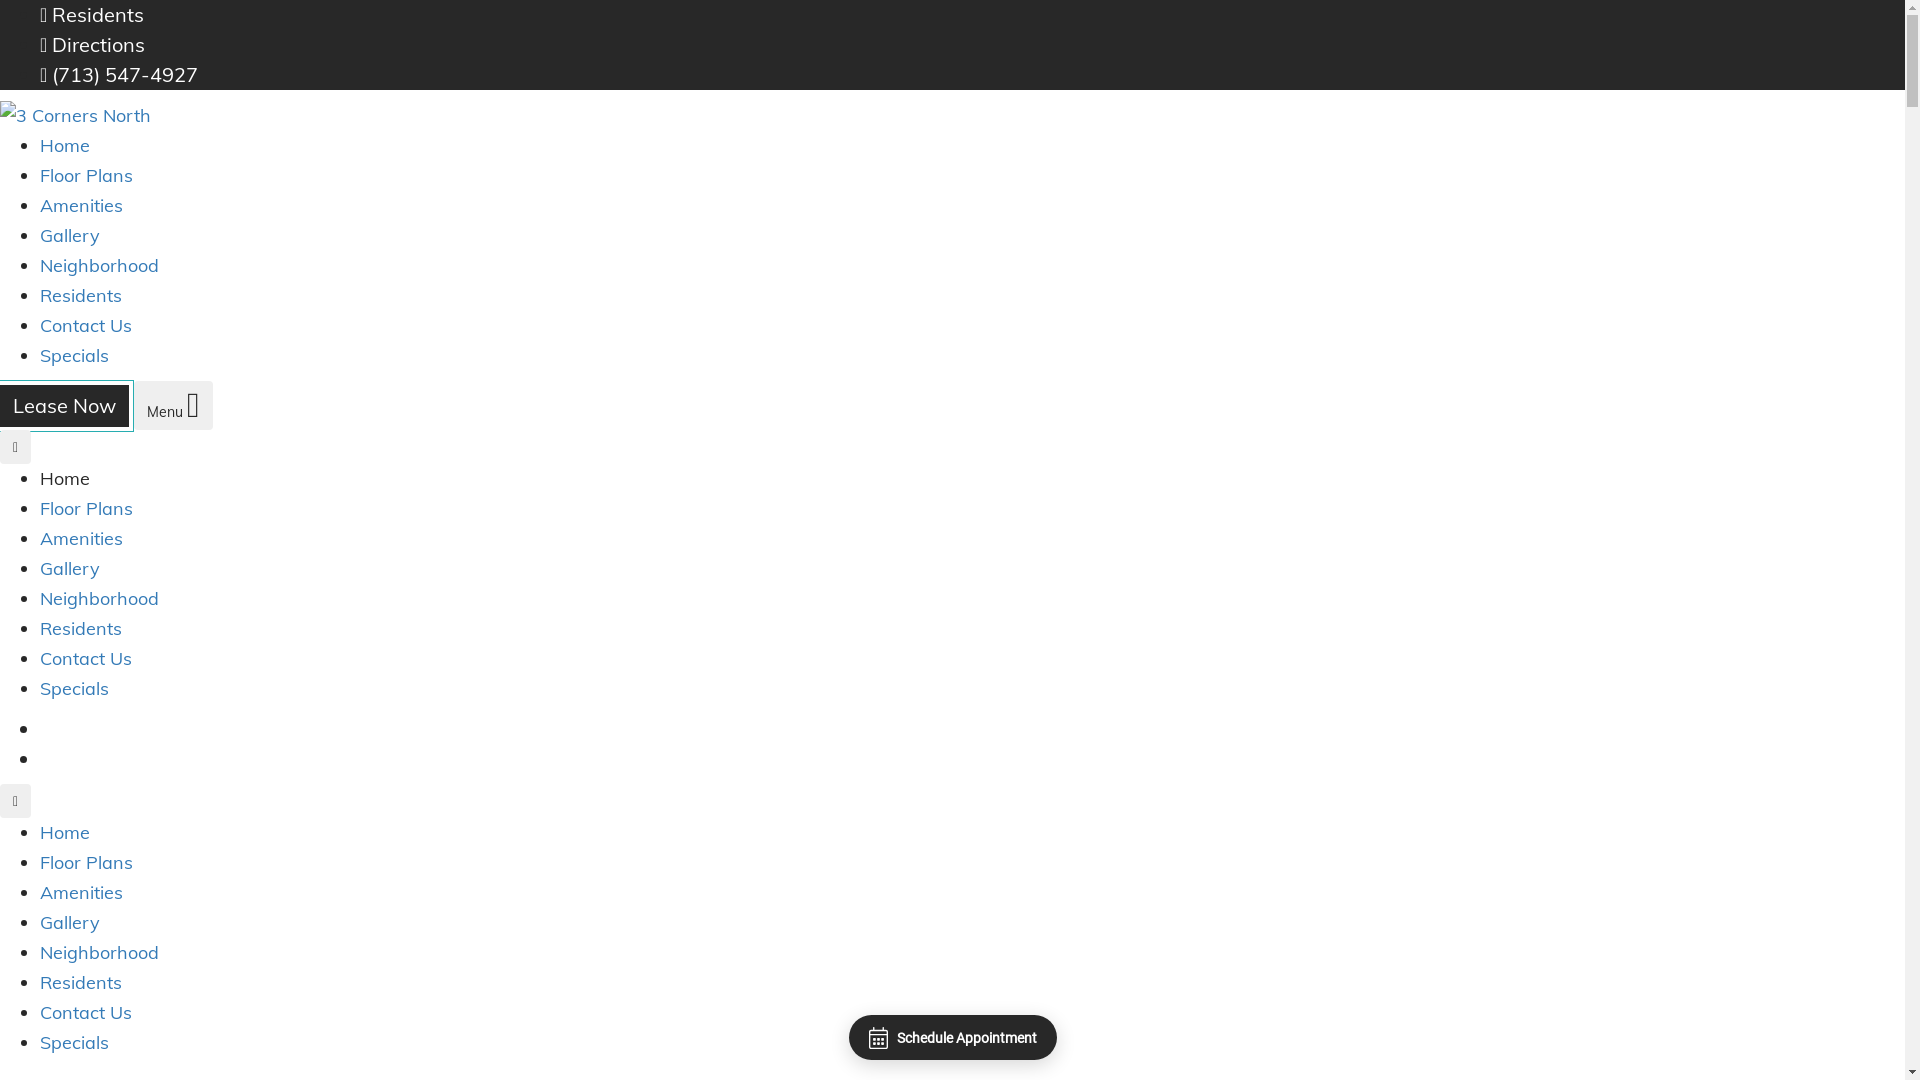  What do you see at coordinates (100, 266) in the screenshot?
I see `Neighborhood` at bounding box center [100, 266].